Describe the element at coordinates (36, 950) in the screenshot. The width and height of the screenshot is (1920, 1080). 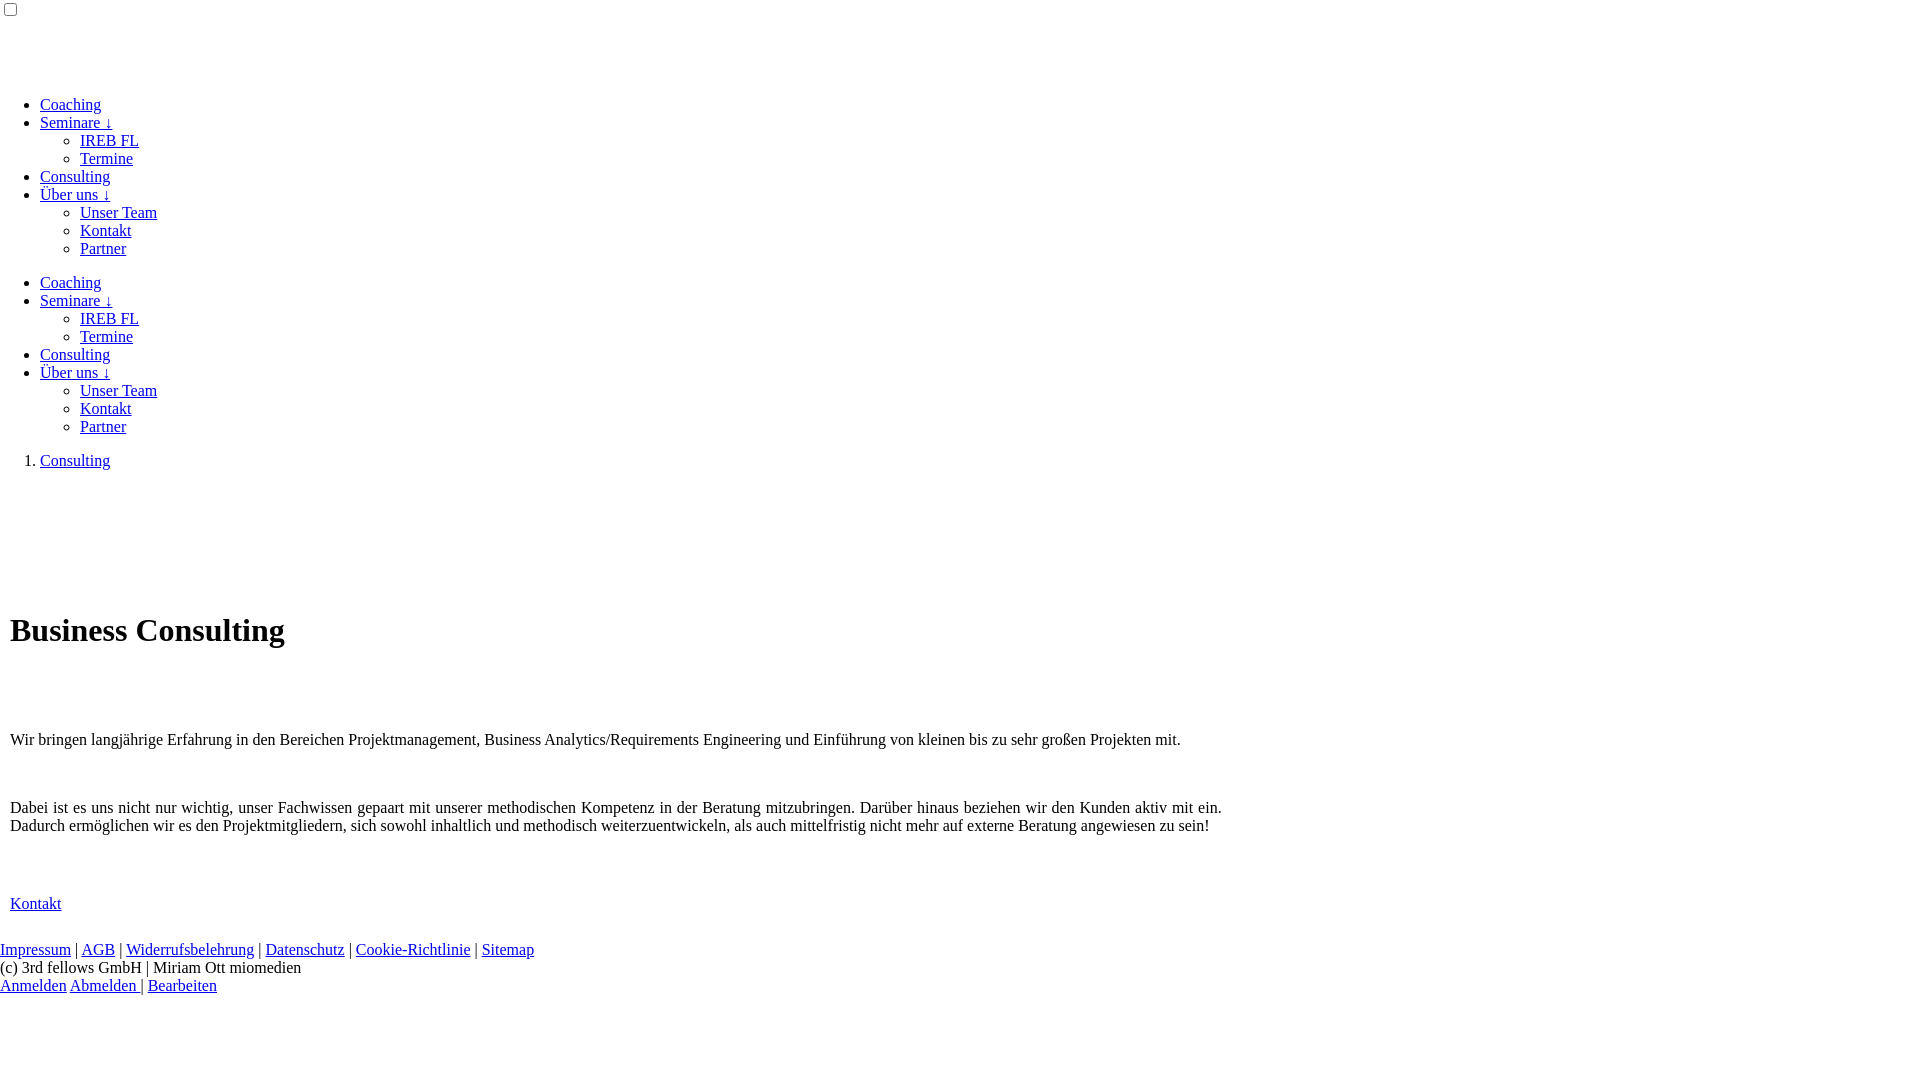
I see `Impressum` at that location.